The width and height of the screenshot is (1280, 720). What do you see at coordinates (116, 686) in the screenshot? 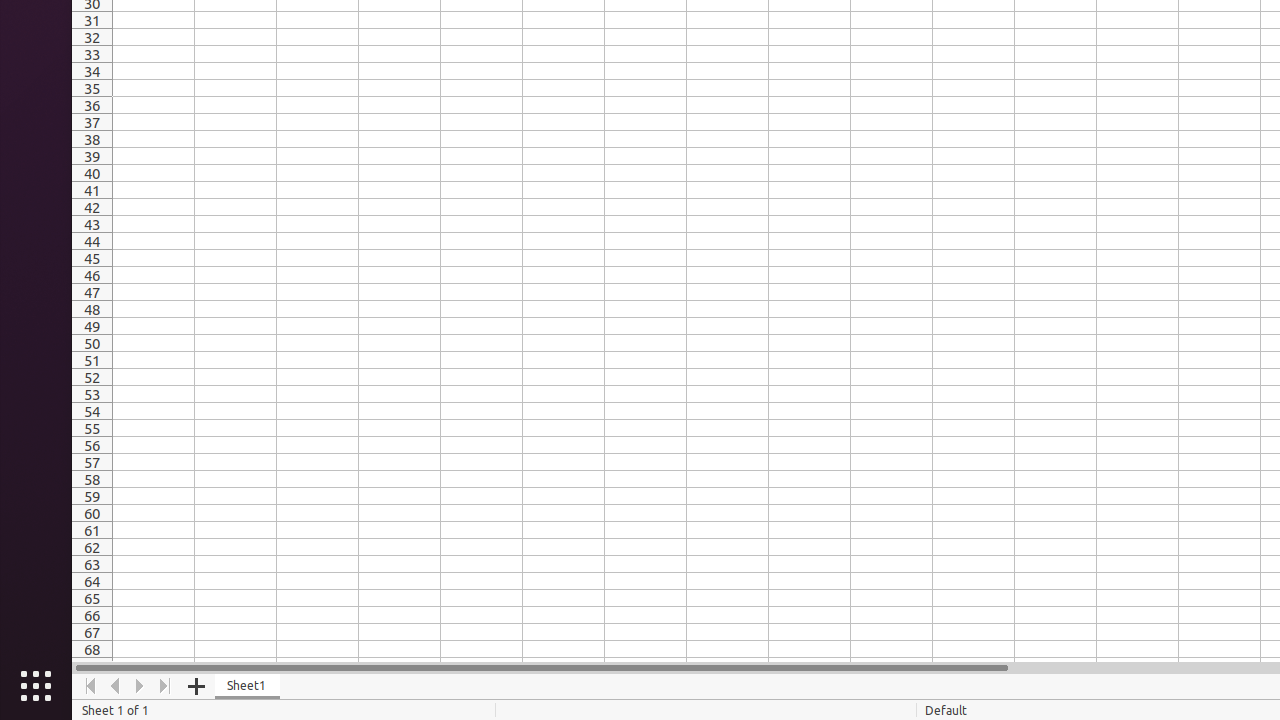
I see `Move Left` at bounding box center [116, 686].